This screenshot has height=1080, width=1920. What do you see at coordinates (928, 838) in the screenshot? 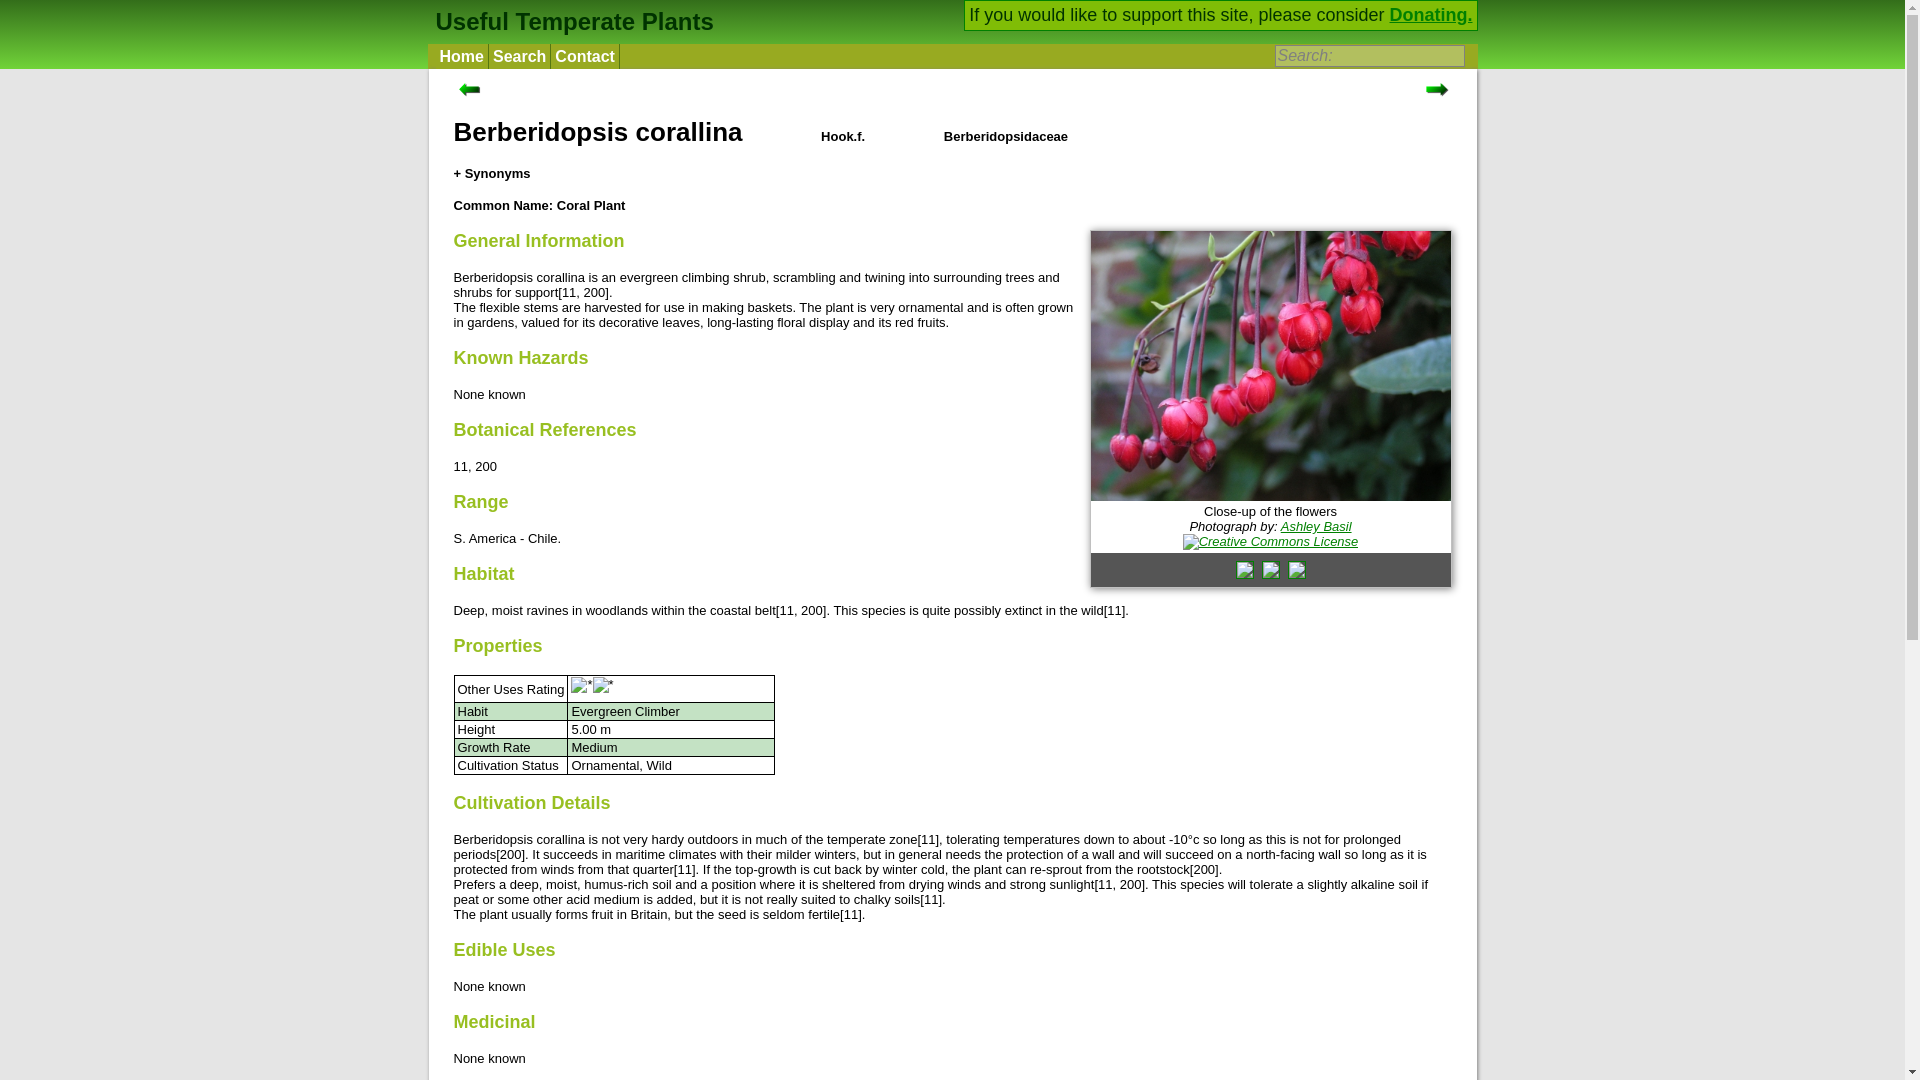
I see `11` at bounding box center [928, 838].